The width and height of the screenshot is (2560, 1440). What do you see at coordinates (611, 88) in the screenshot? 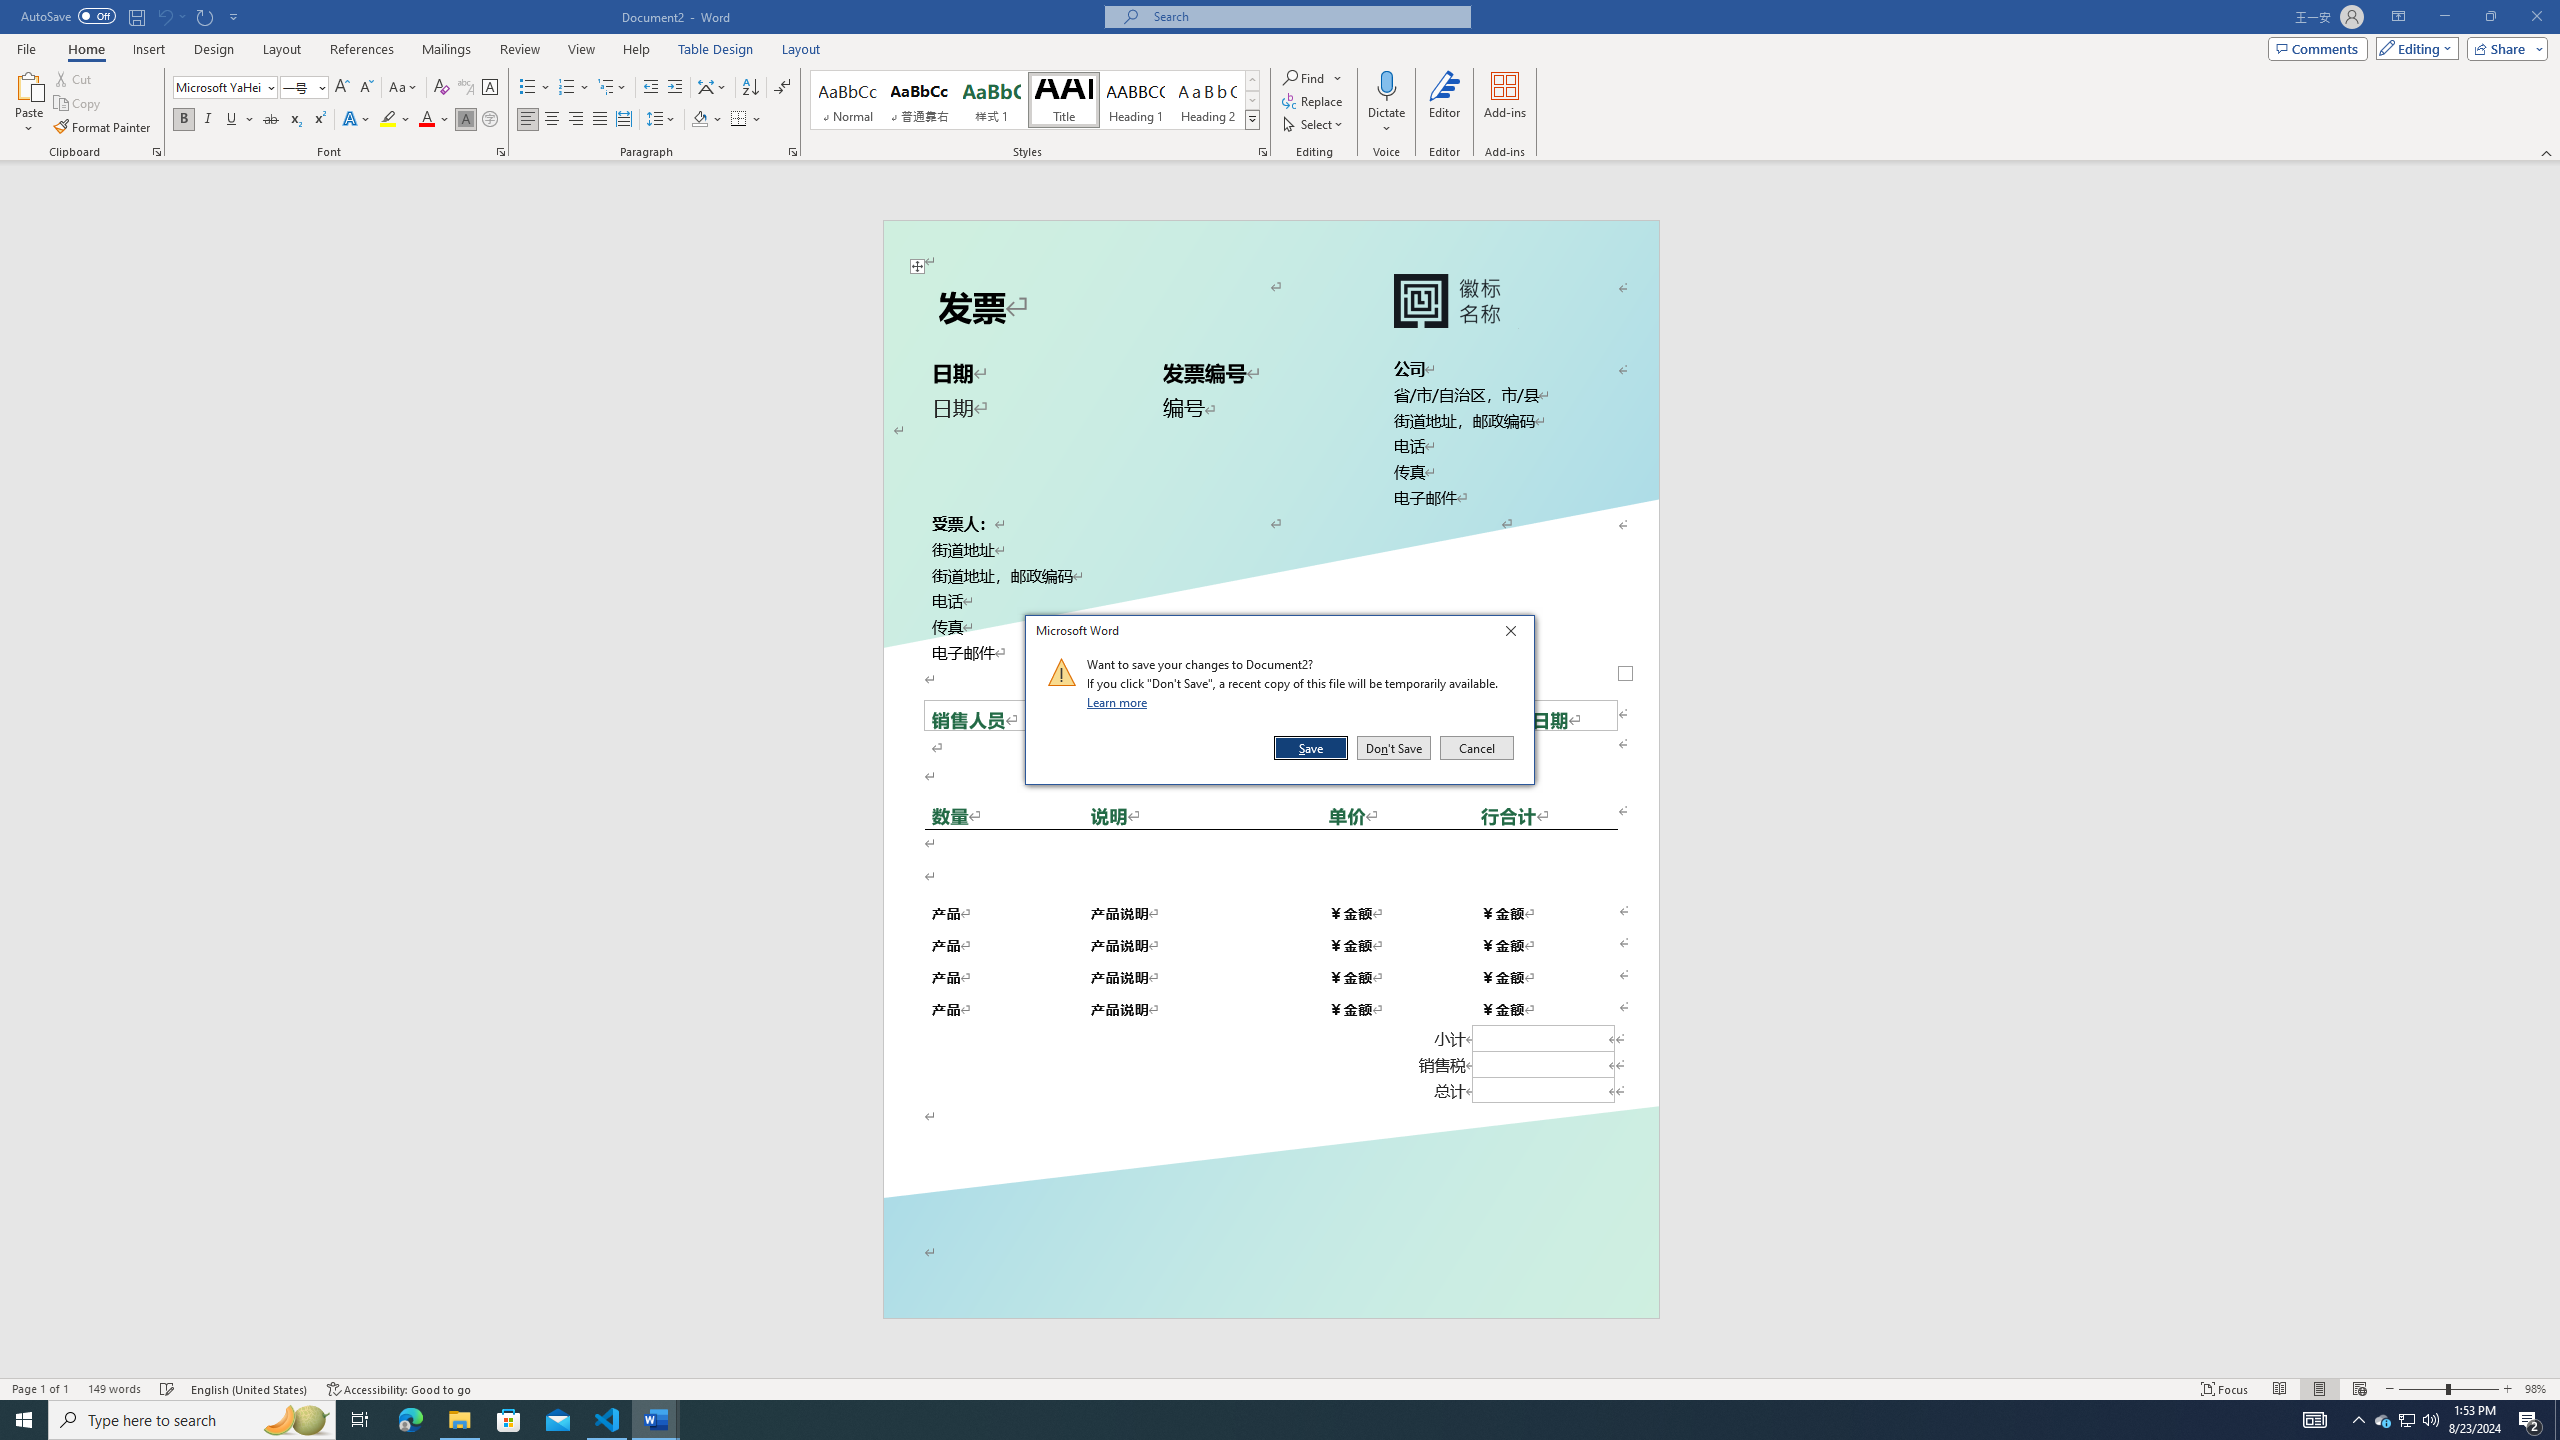
I see `Multilevel List` at bounding box center [611, 88].